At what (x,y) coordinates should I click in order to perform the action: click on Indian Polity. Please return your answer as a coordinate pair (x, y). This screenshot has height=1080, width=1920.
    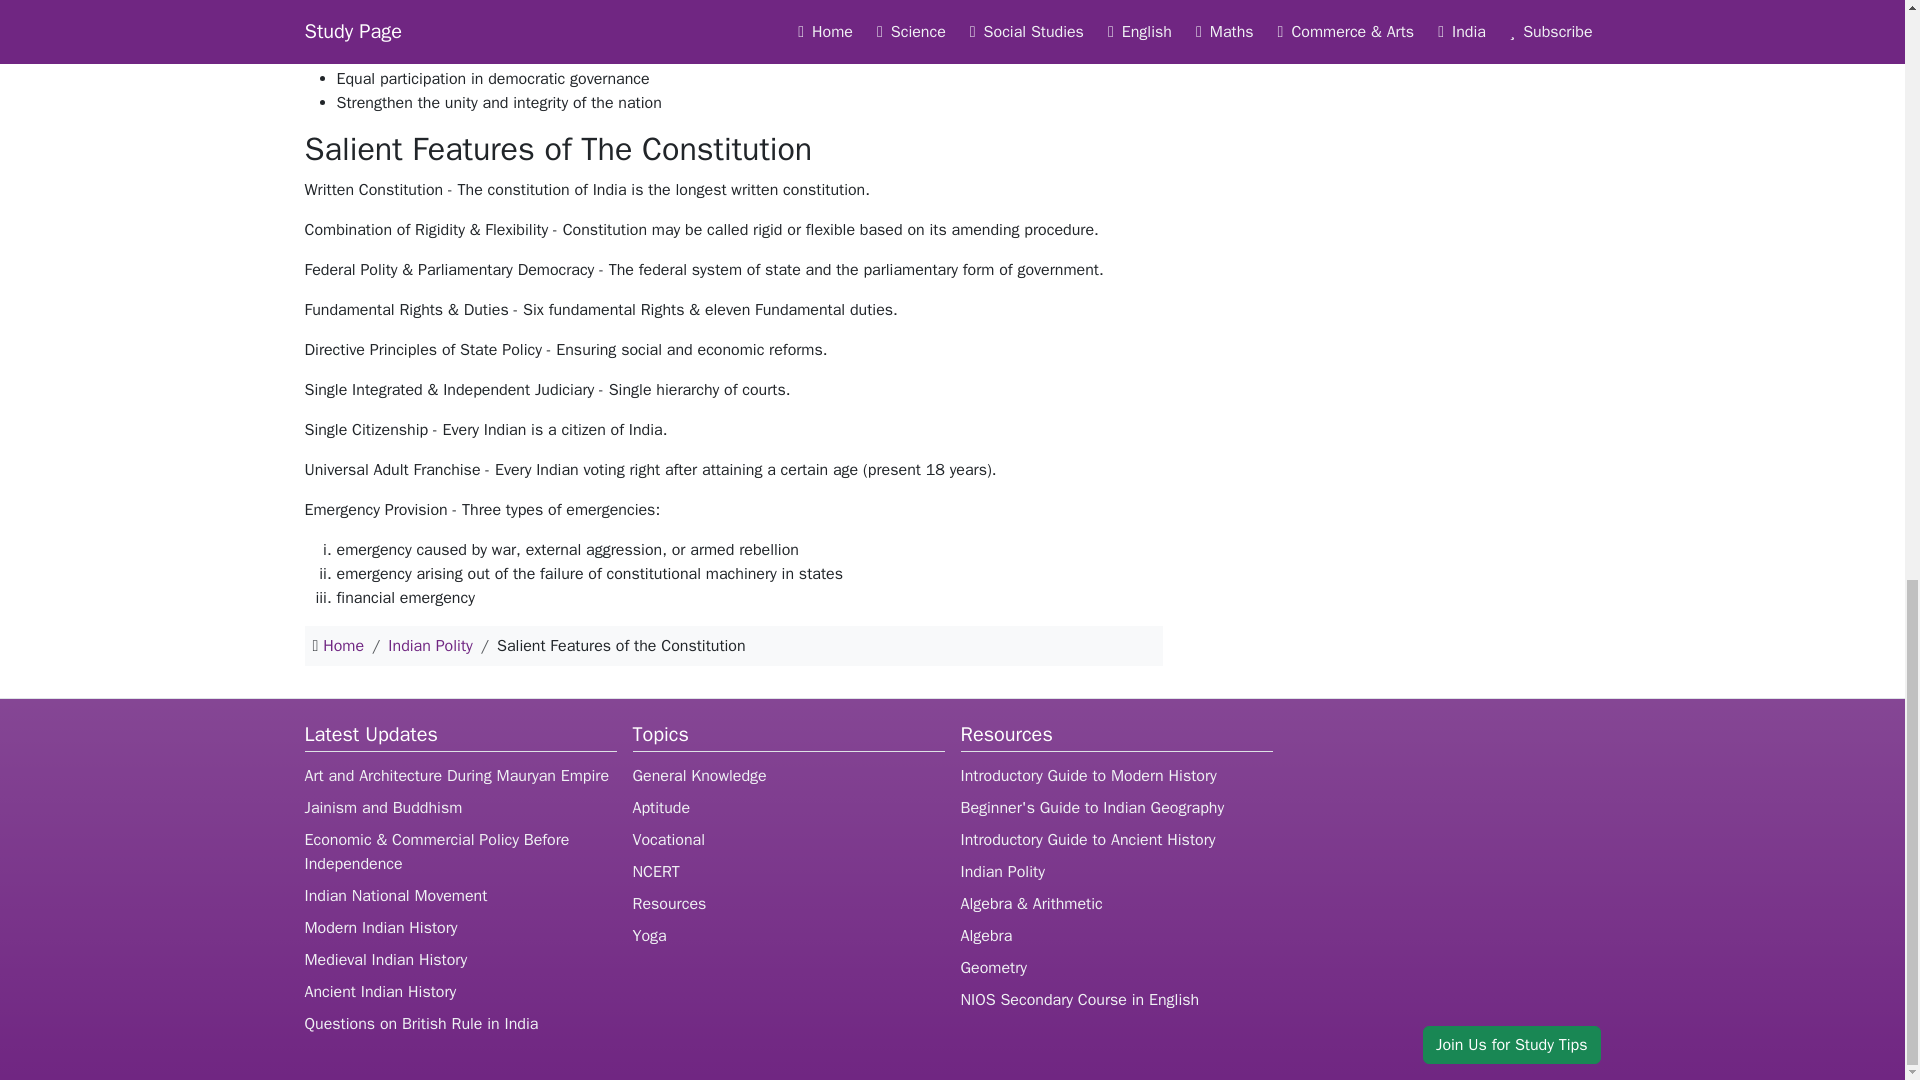
    Looking at the image, I should click on (1002, 872).